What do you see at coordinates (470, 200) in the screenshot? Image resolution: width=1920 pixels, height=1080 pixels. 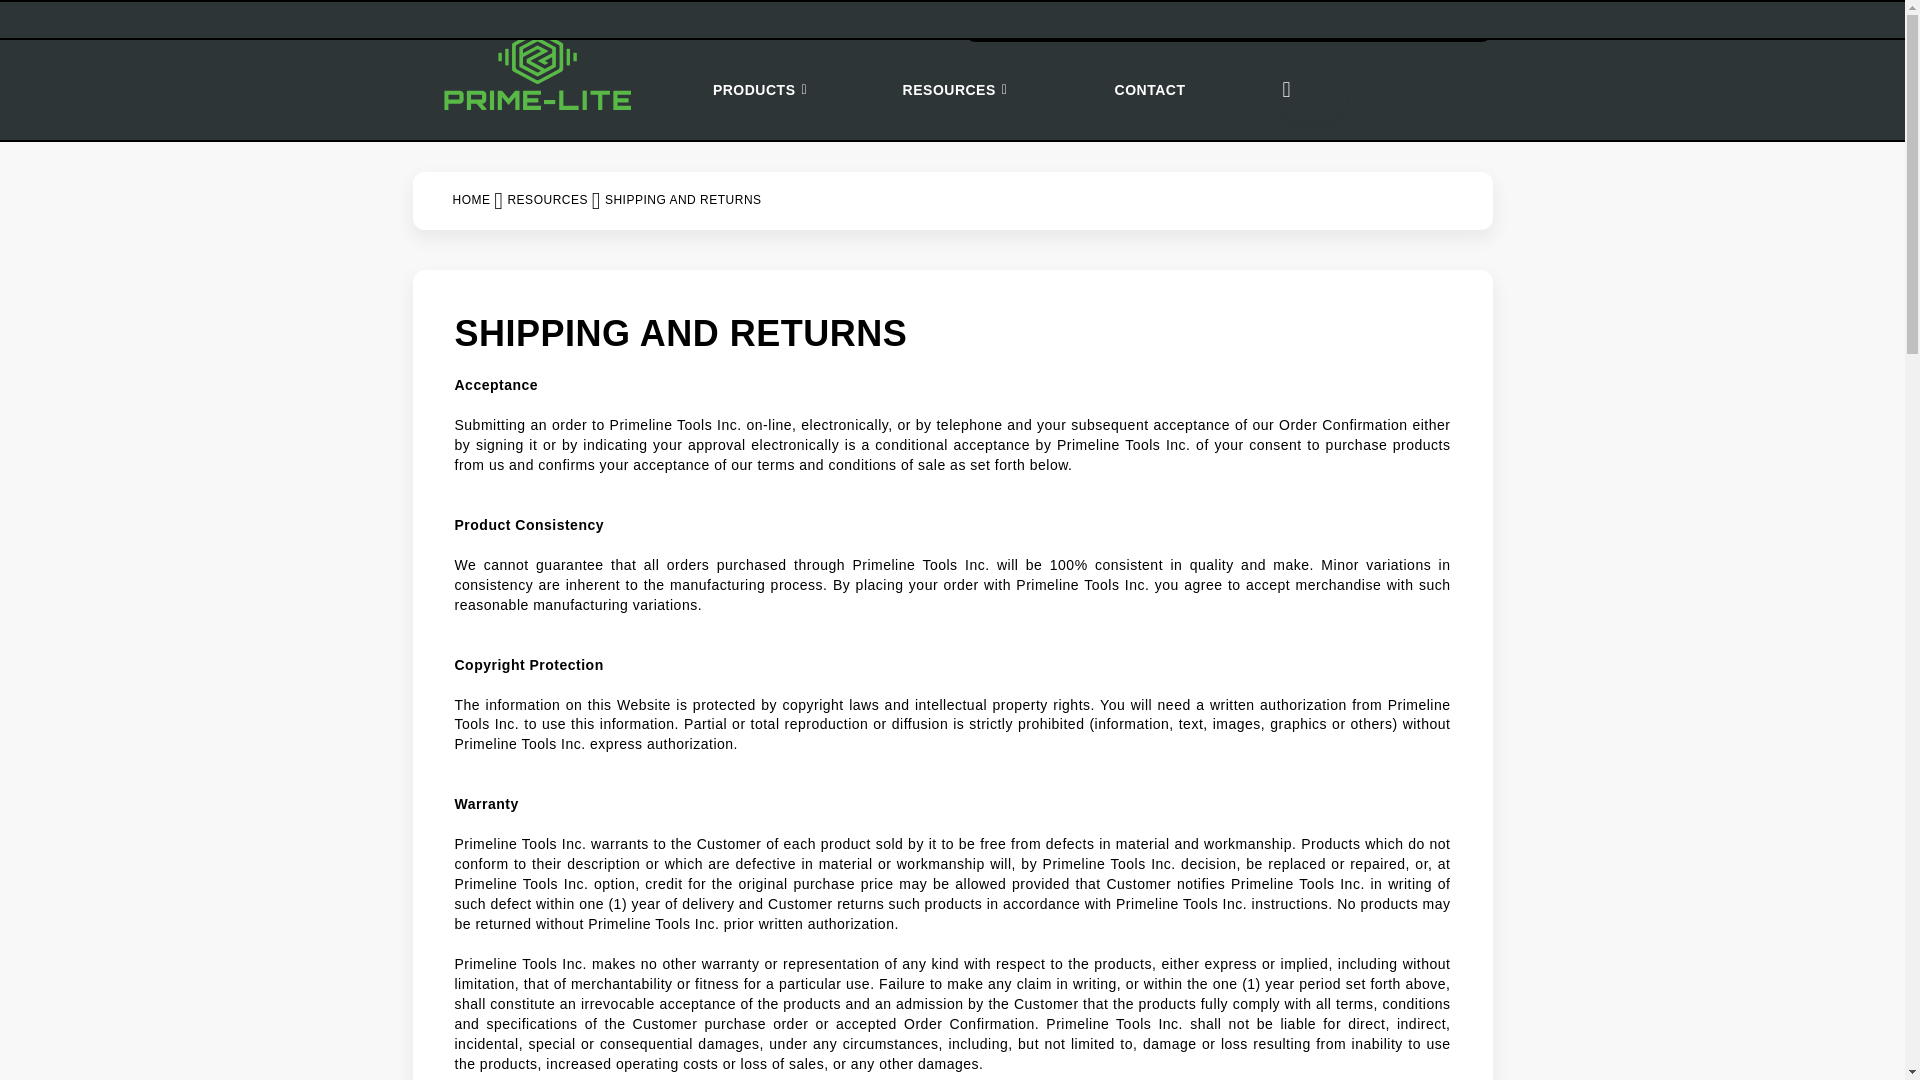 I see `Go to Home Page` at bounding box center [470, 200].